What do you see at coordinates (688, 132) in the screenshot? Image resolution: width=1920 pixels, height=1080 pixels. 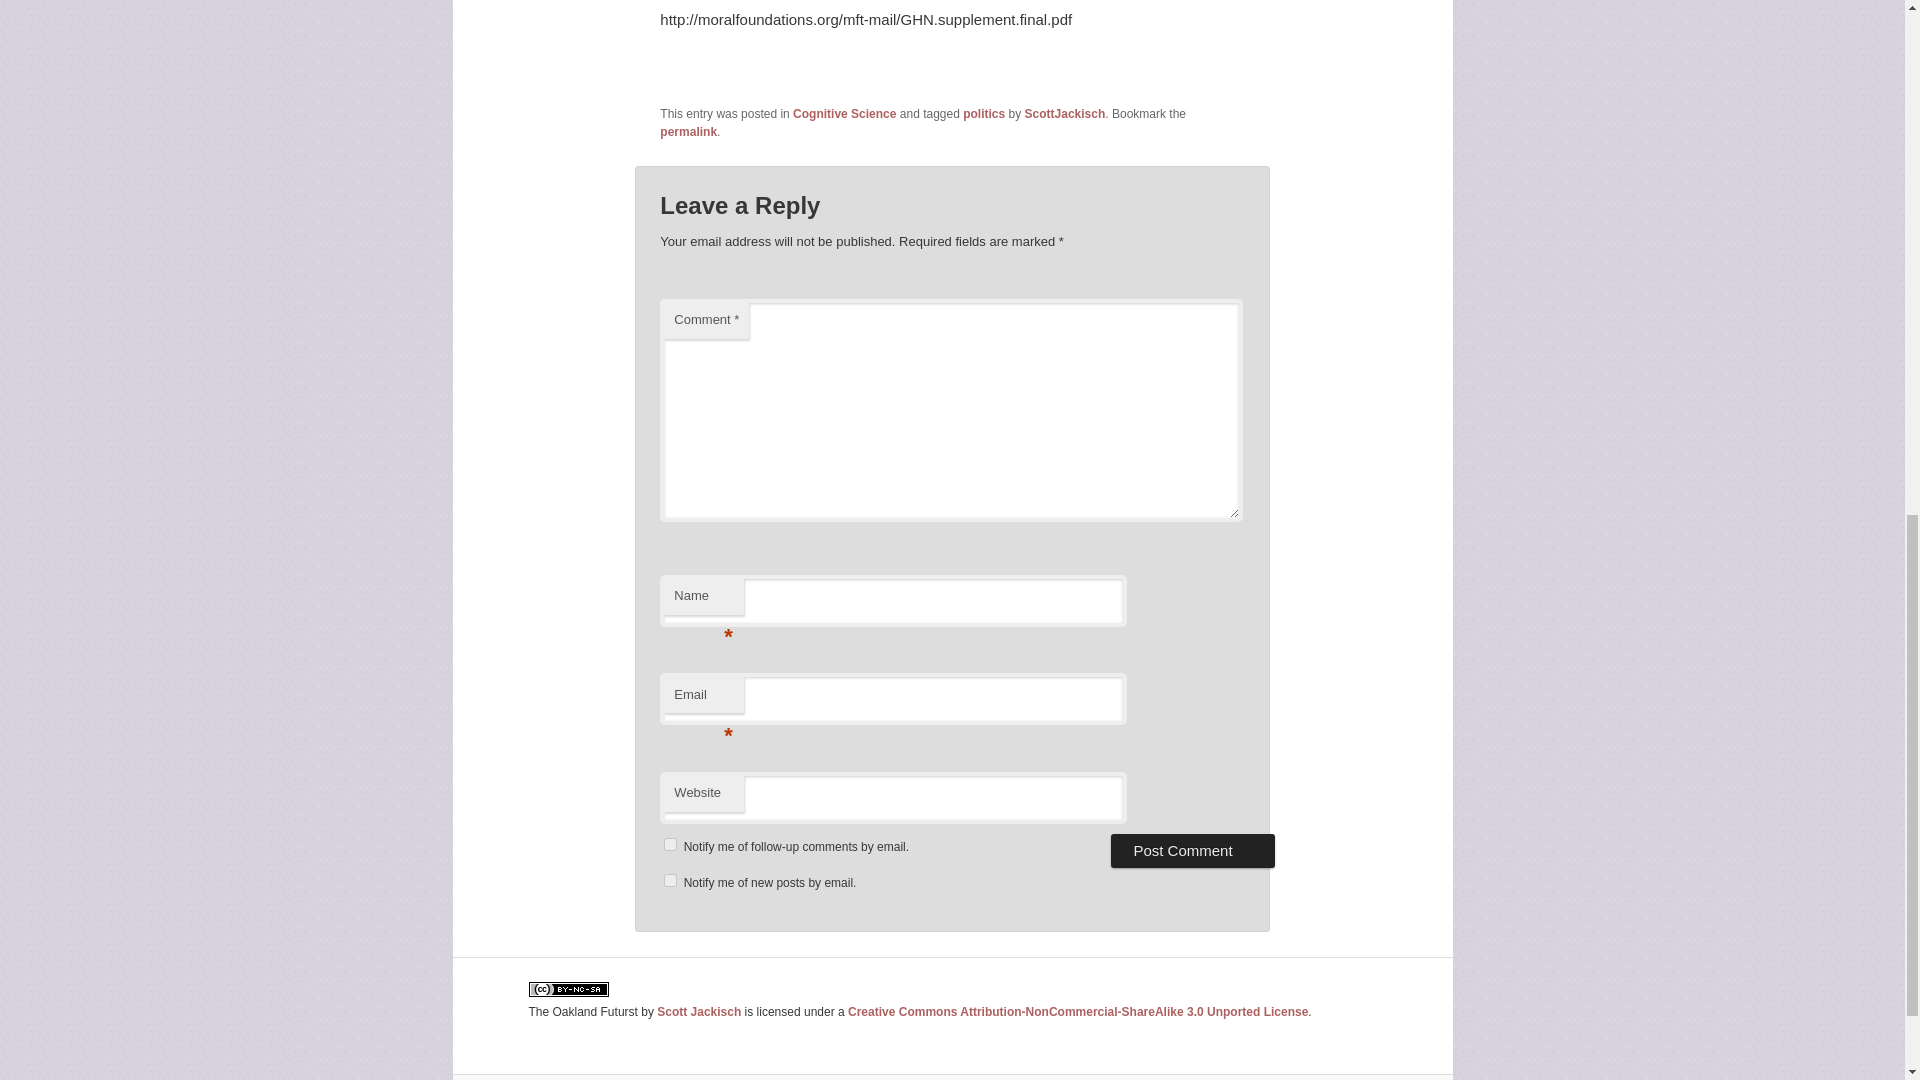 I see `permalink` at bounding box center [688, 132].